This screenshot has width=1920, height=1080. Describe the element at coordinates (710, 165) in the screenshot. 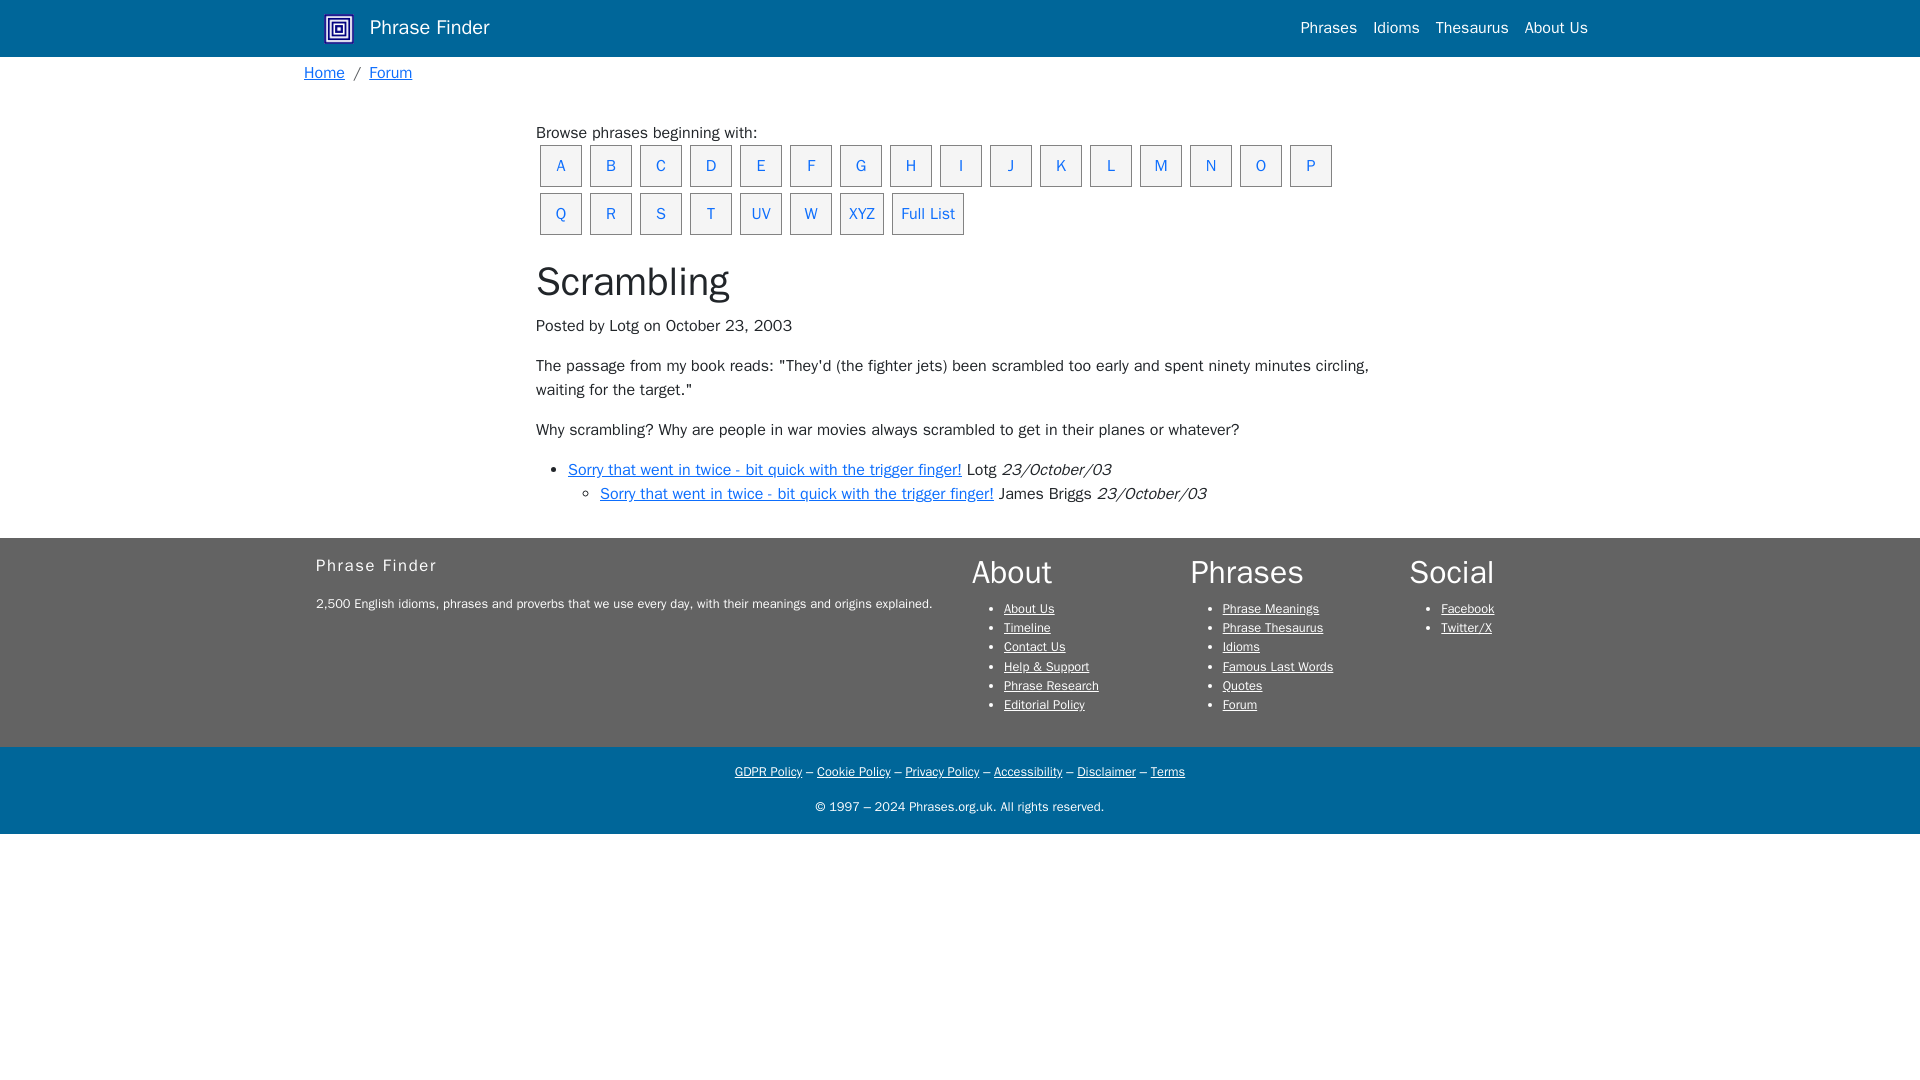

I see `Sayings and idioms that begin with the letter D` at that location.